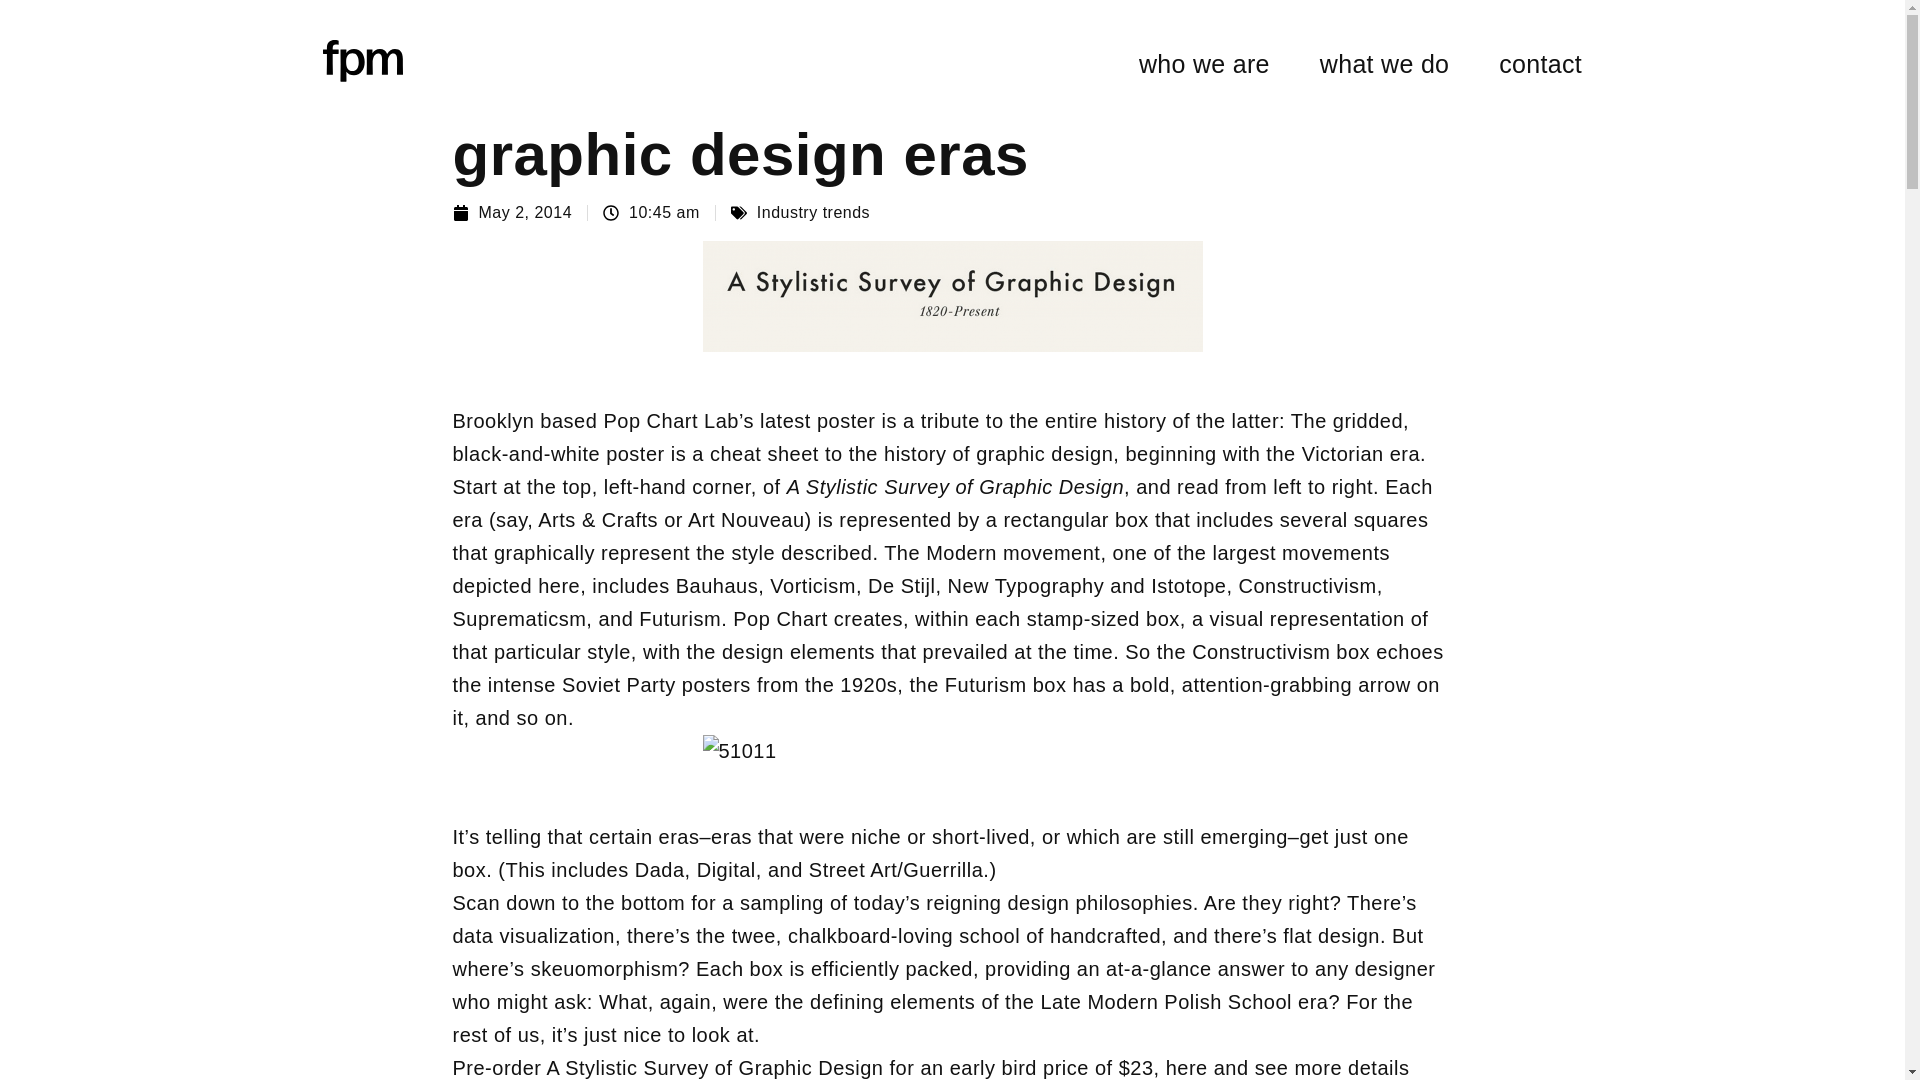 The width and height of the screenshot is (1920, 1080). Describe the element at coordinates (812, 212) in the screenshot. I see `Industry trends` at that location.